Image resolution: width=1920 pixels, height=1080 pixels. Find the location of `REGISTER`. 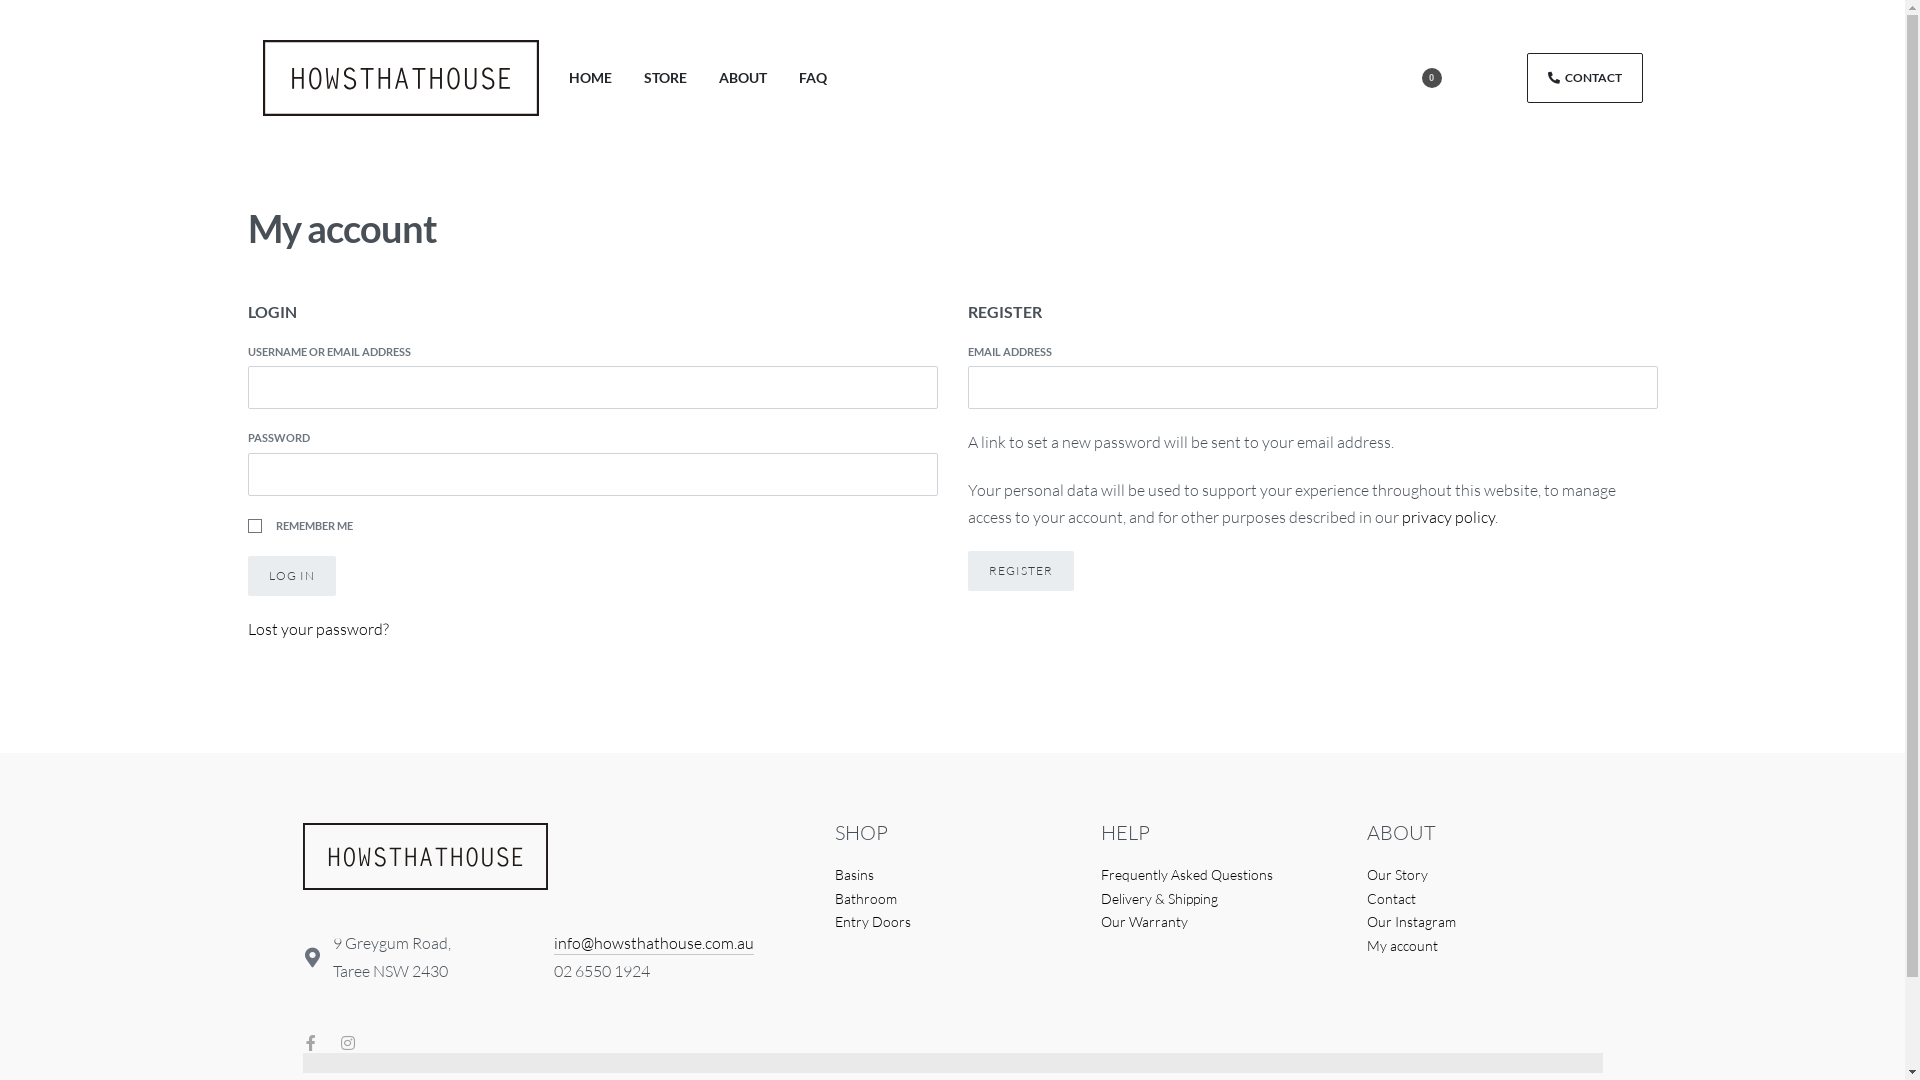

REGISTER is located at coordinates (1021, 571).